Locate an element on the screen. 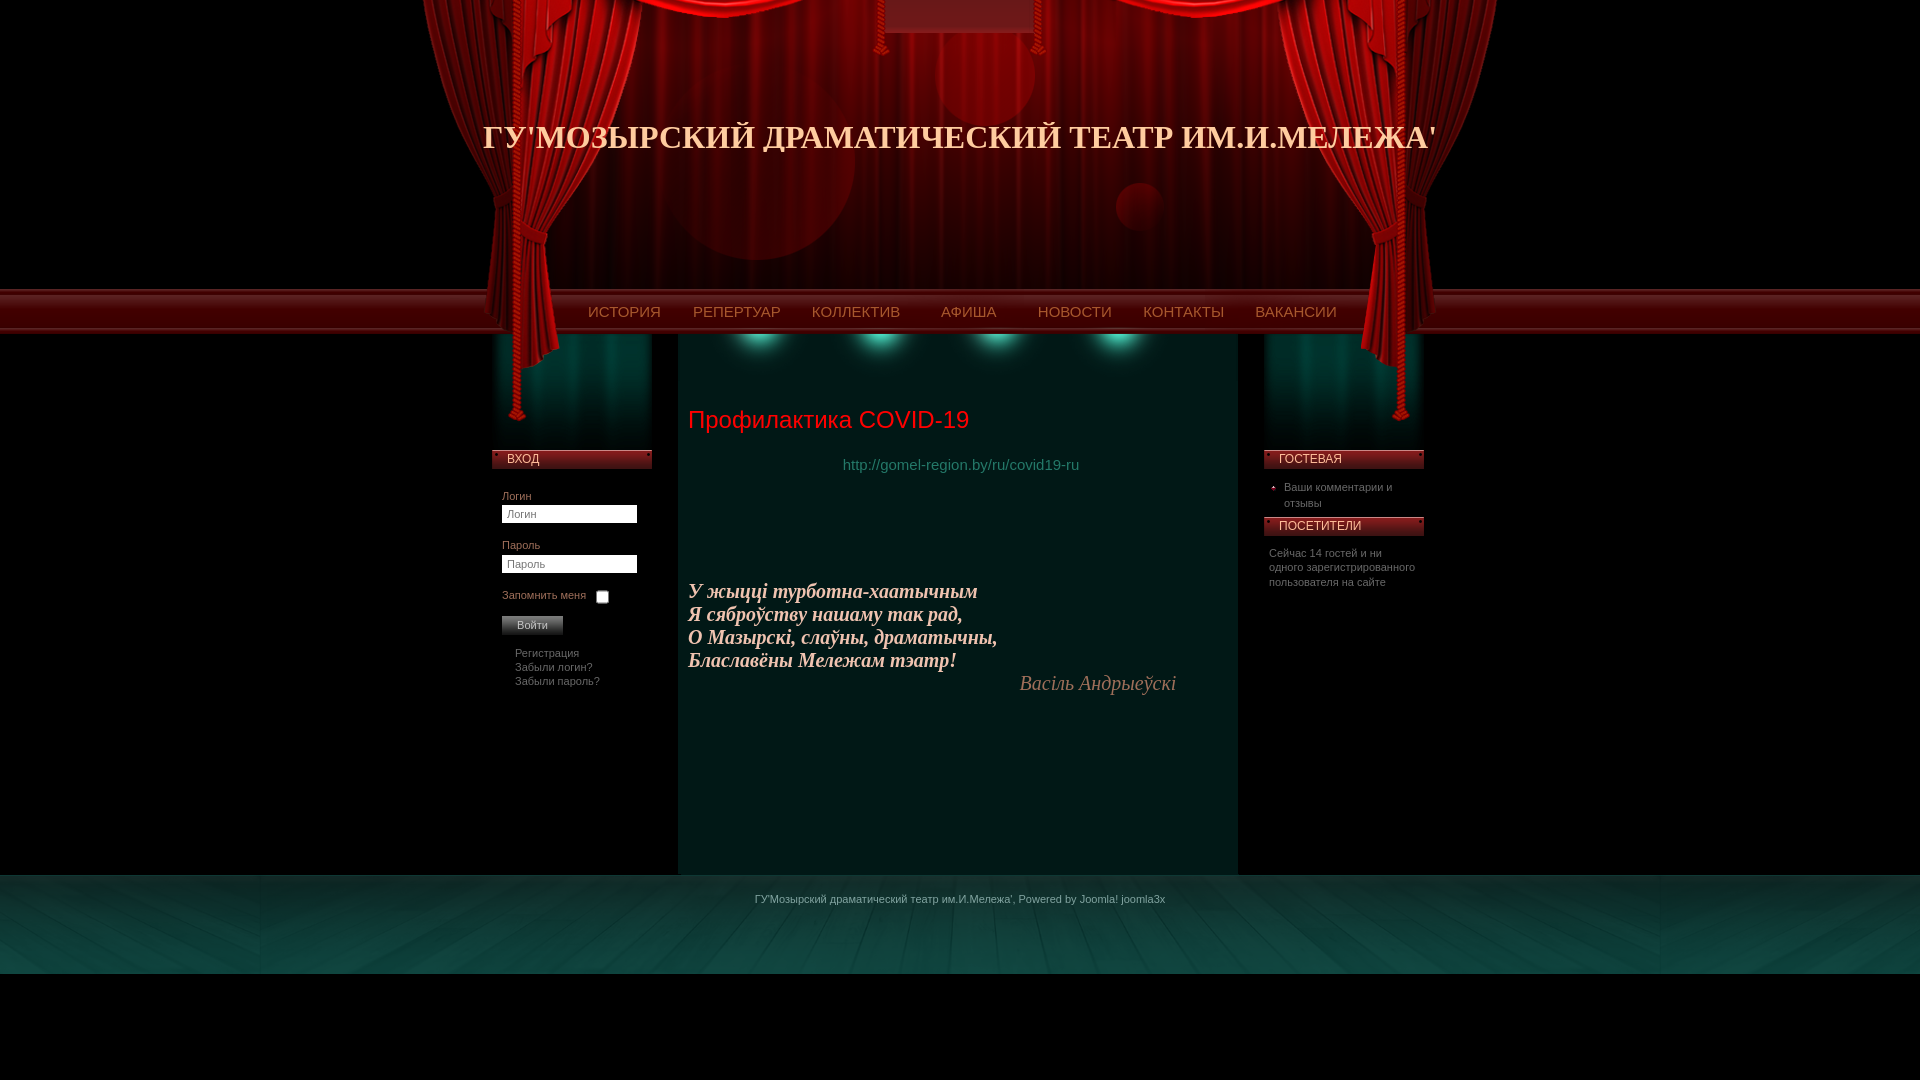 The height and width of the screenshot is (1080, 1920). http://gomel-region.by/ru/covid19-ru is located at coordinates (962, 464).